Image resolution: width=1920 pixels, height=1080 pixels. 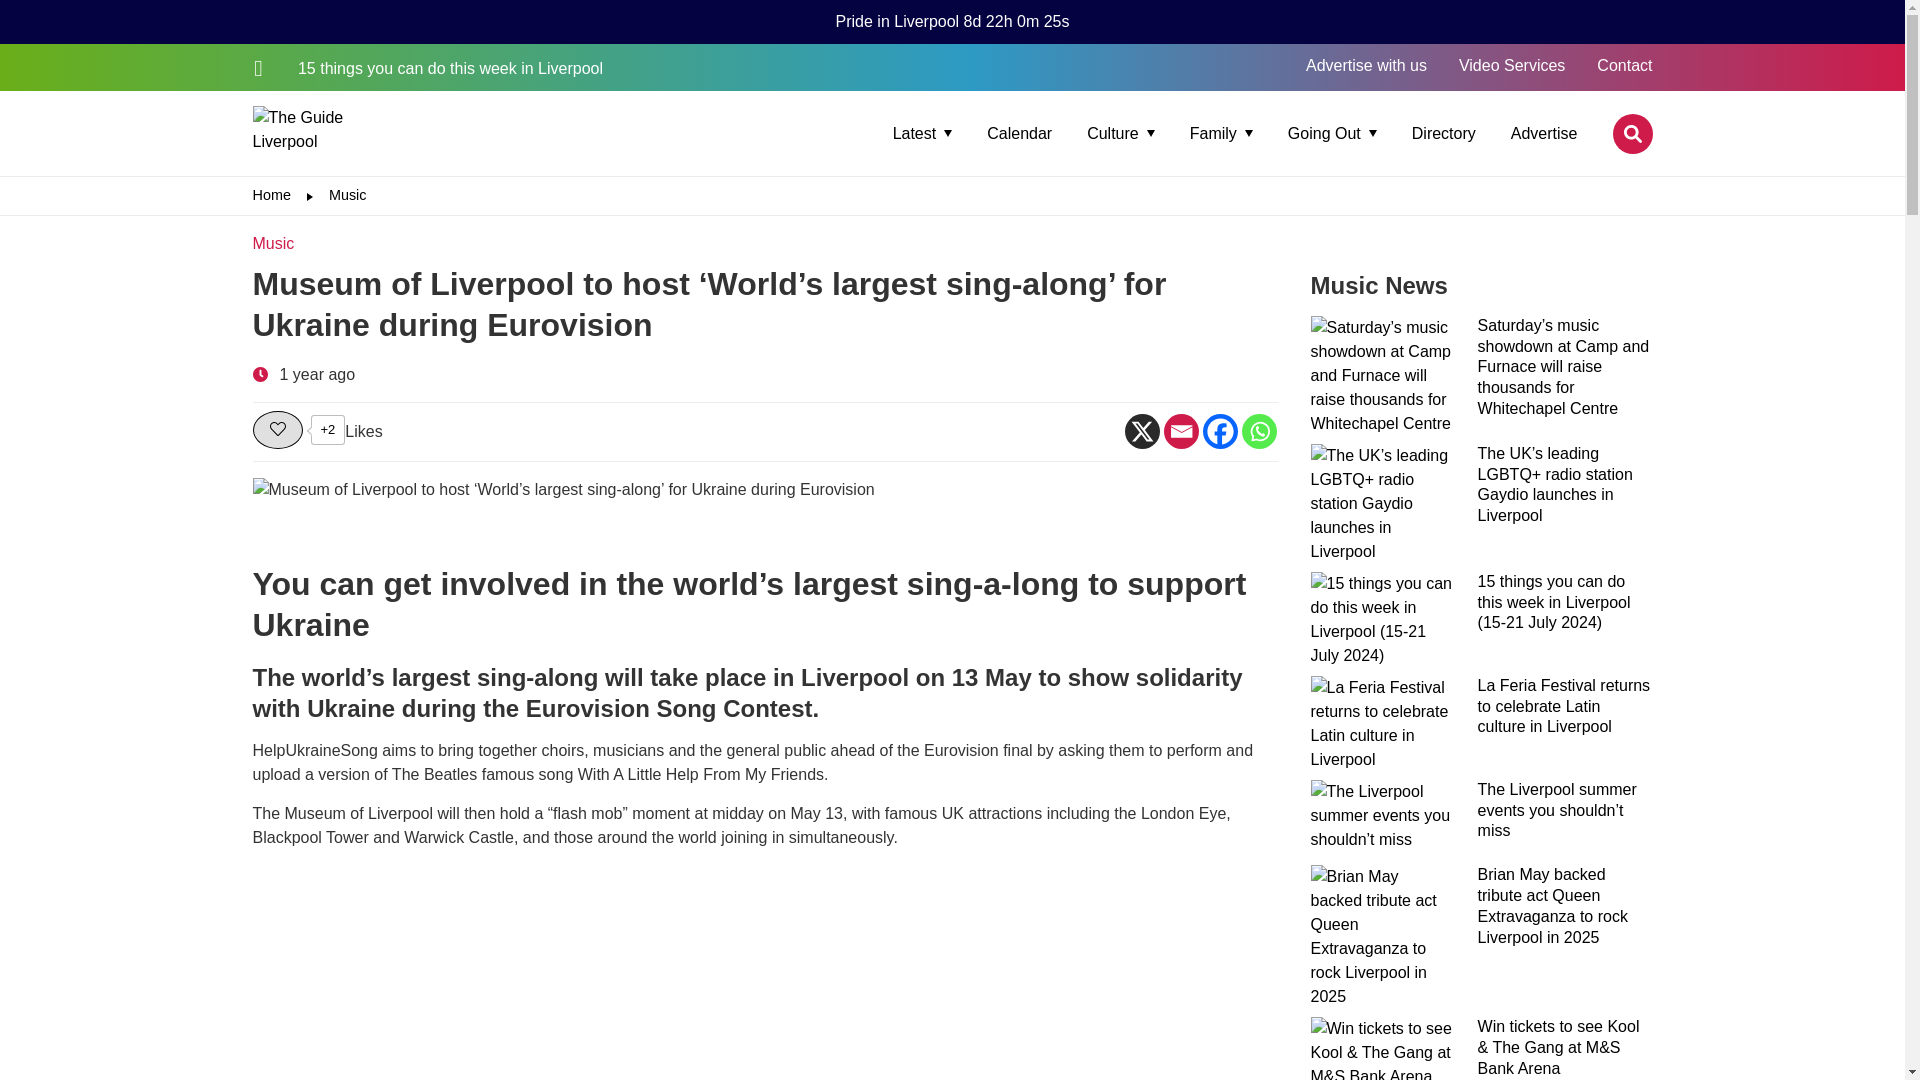 I want to click on Contact, so click(x=1624, y=66).